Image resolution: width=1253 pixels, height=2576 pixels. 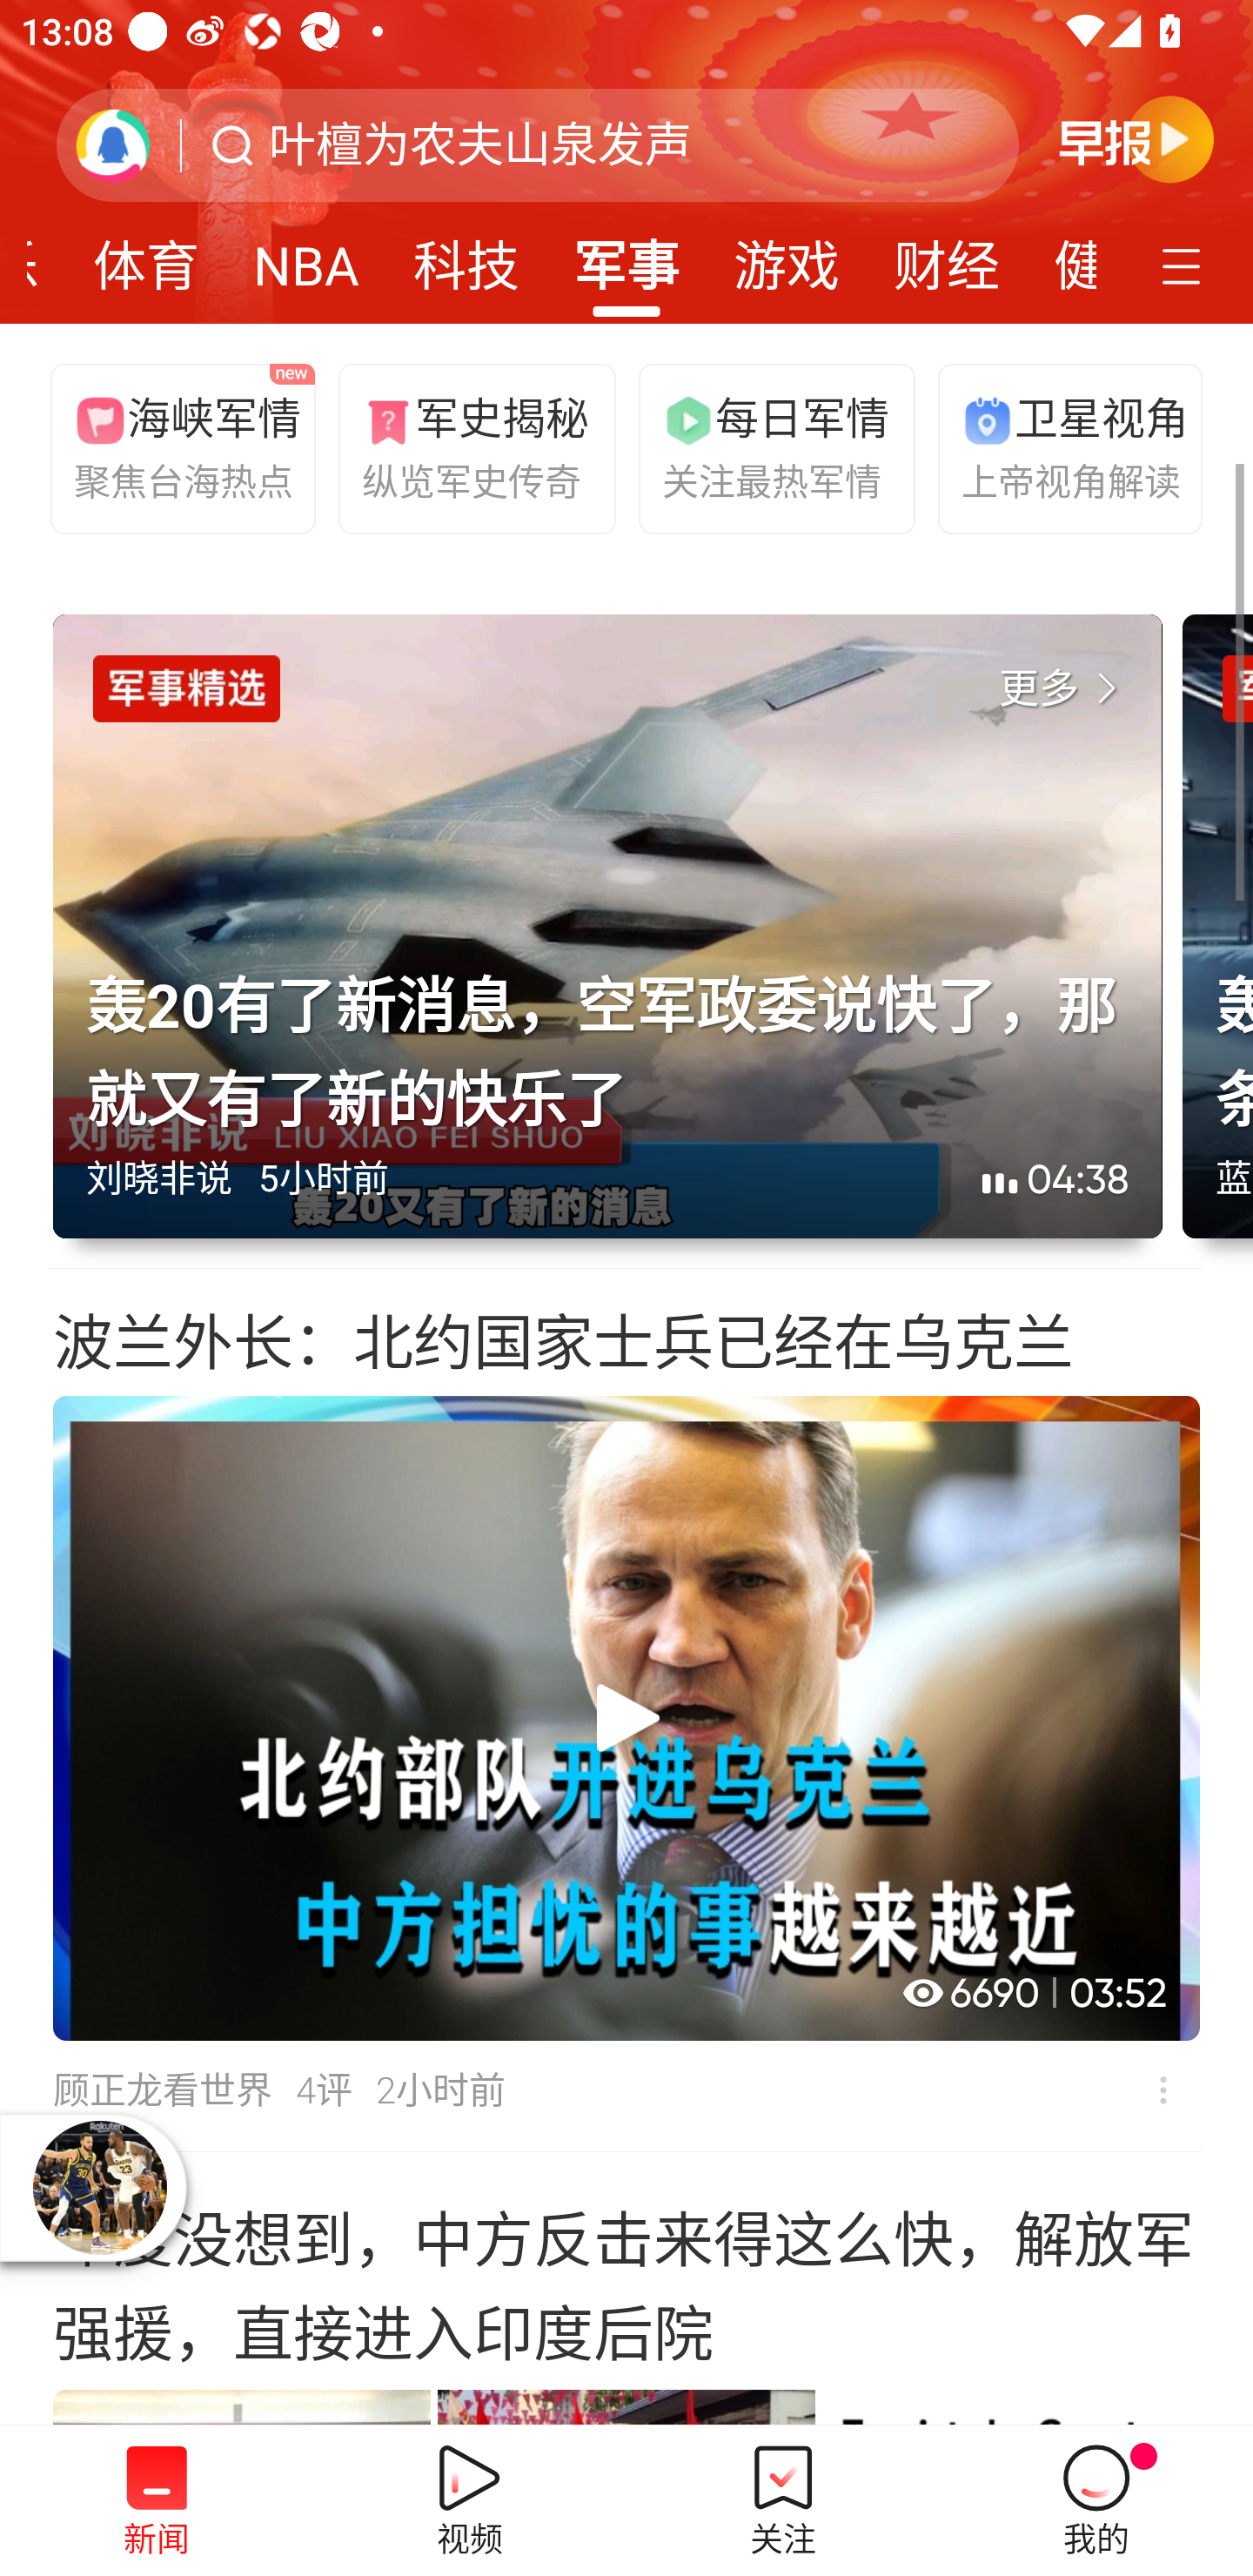 What do you see at coordinates (146, 256) in the screenshot?
I see `体育` at bounding box center [146, 256].